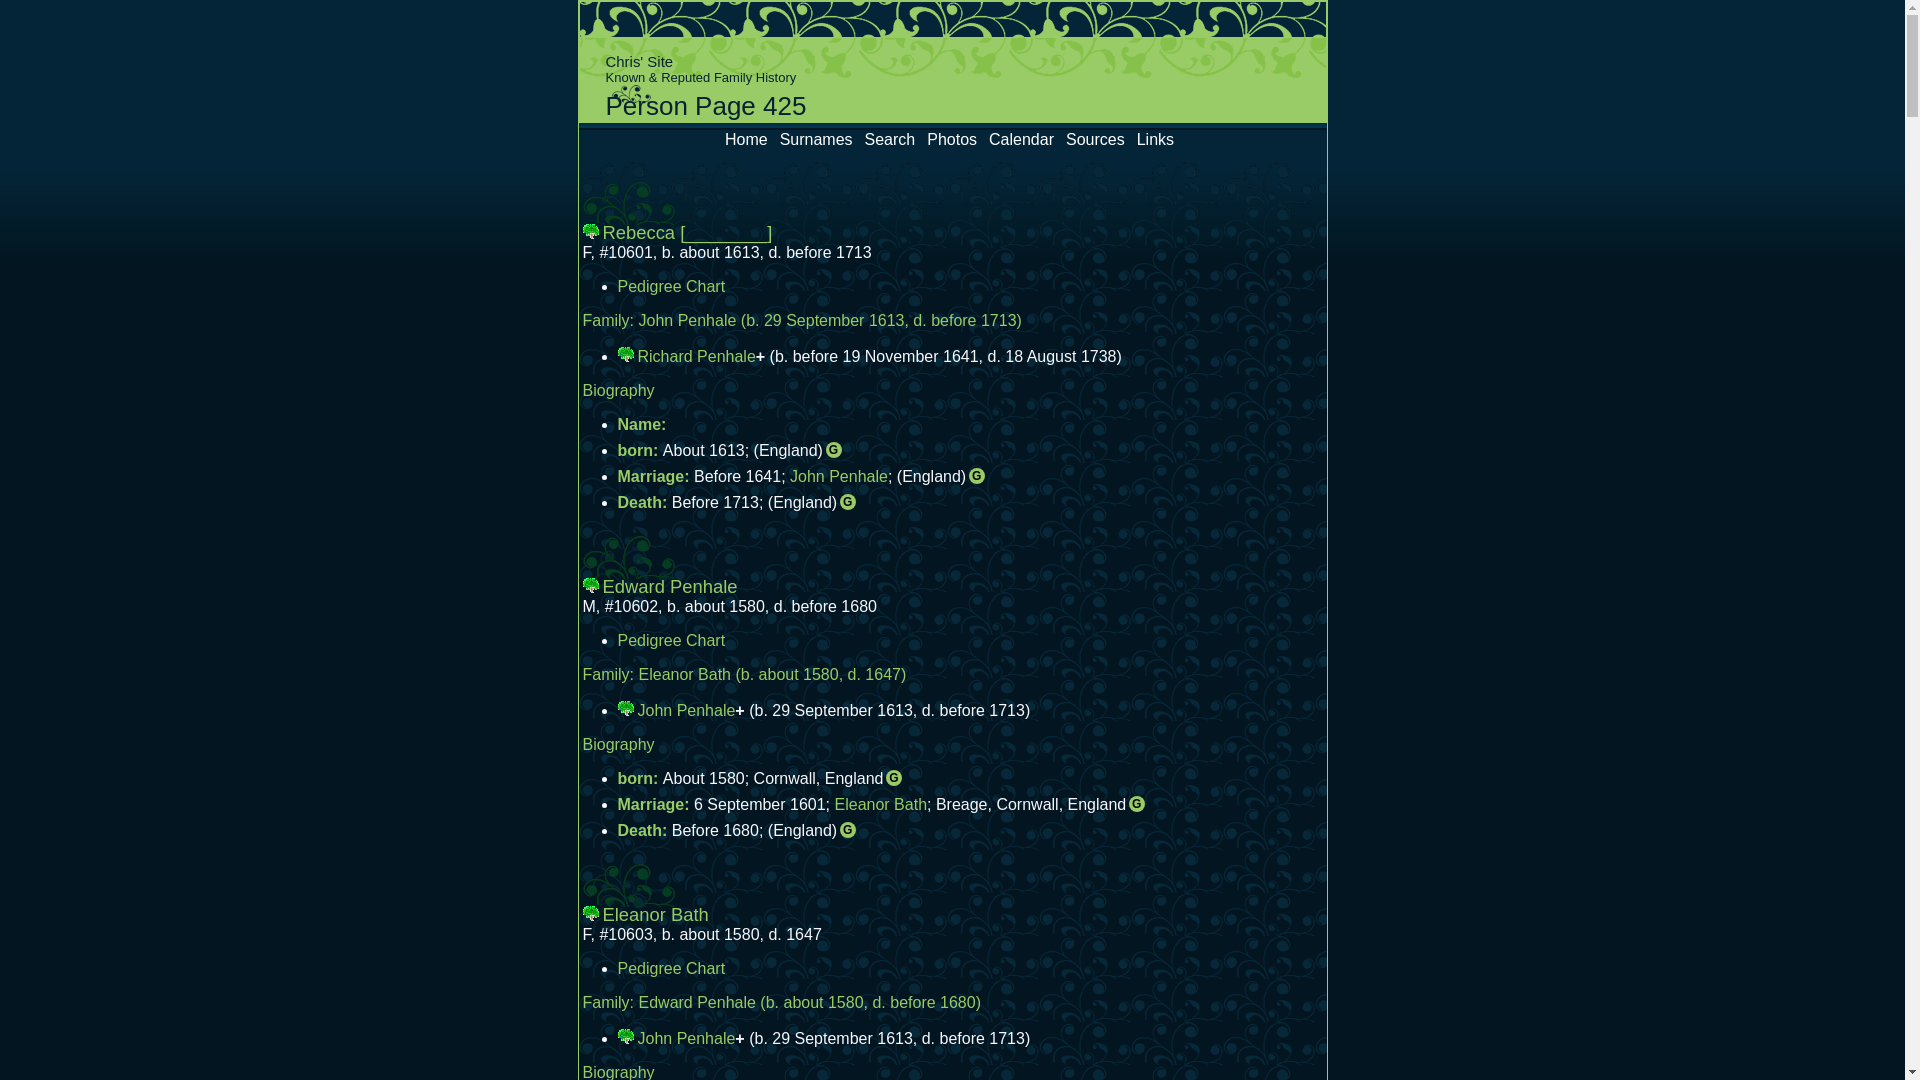  What do you see at coordinates (976, 476) in the screenshot?
I see `G` at bounding box center [976, 476].